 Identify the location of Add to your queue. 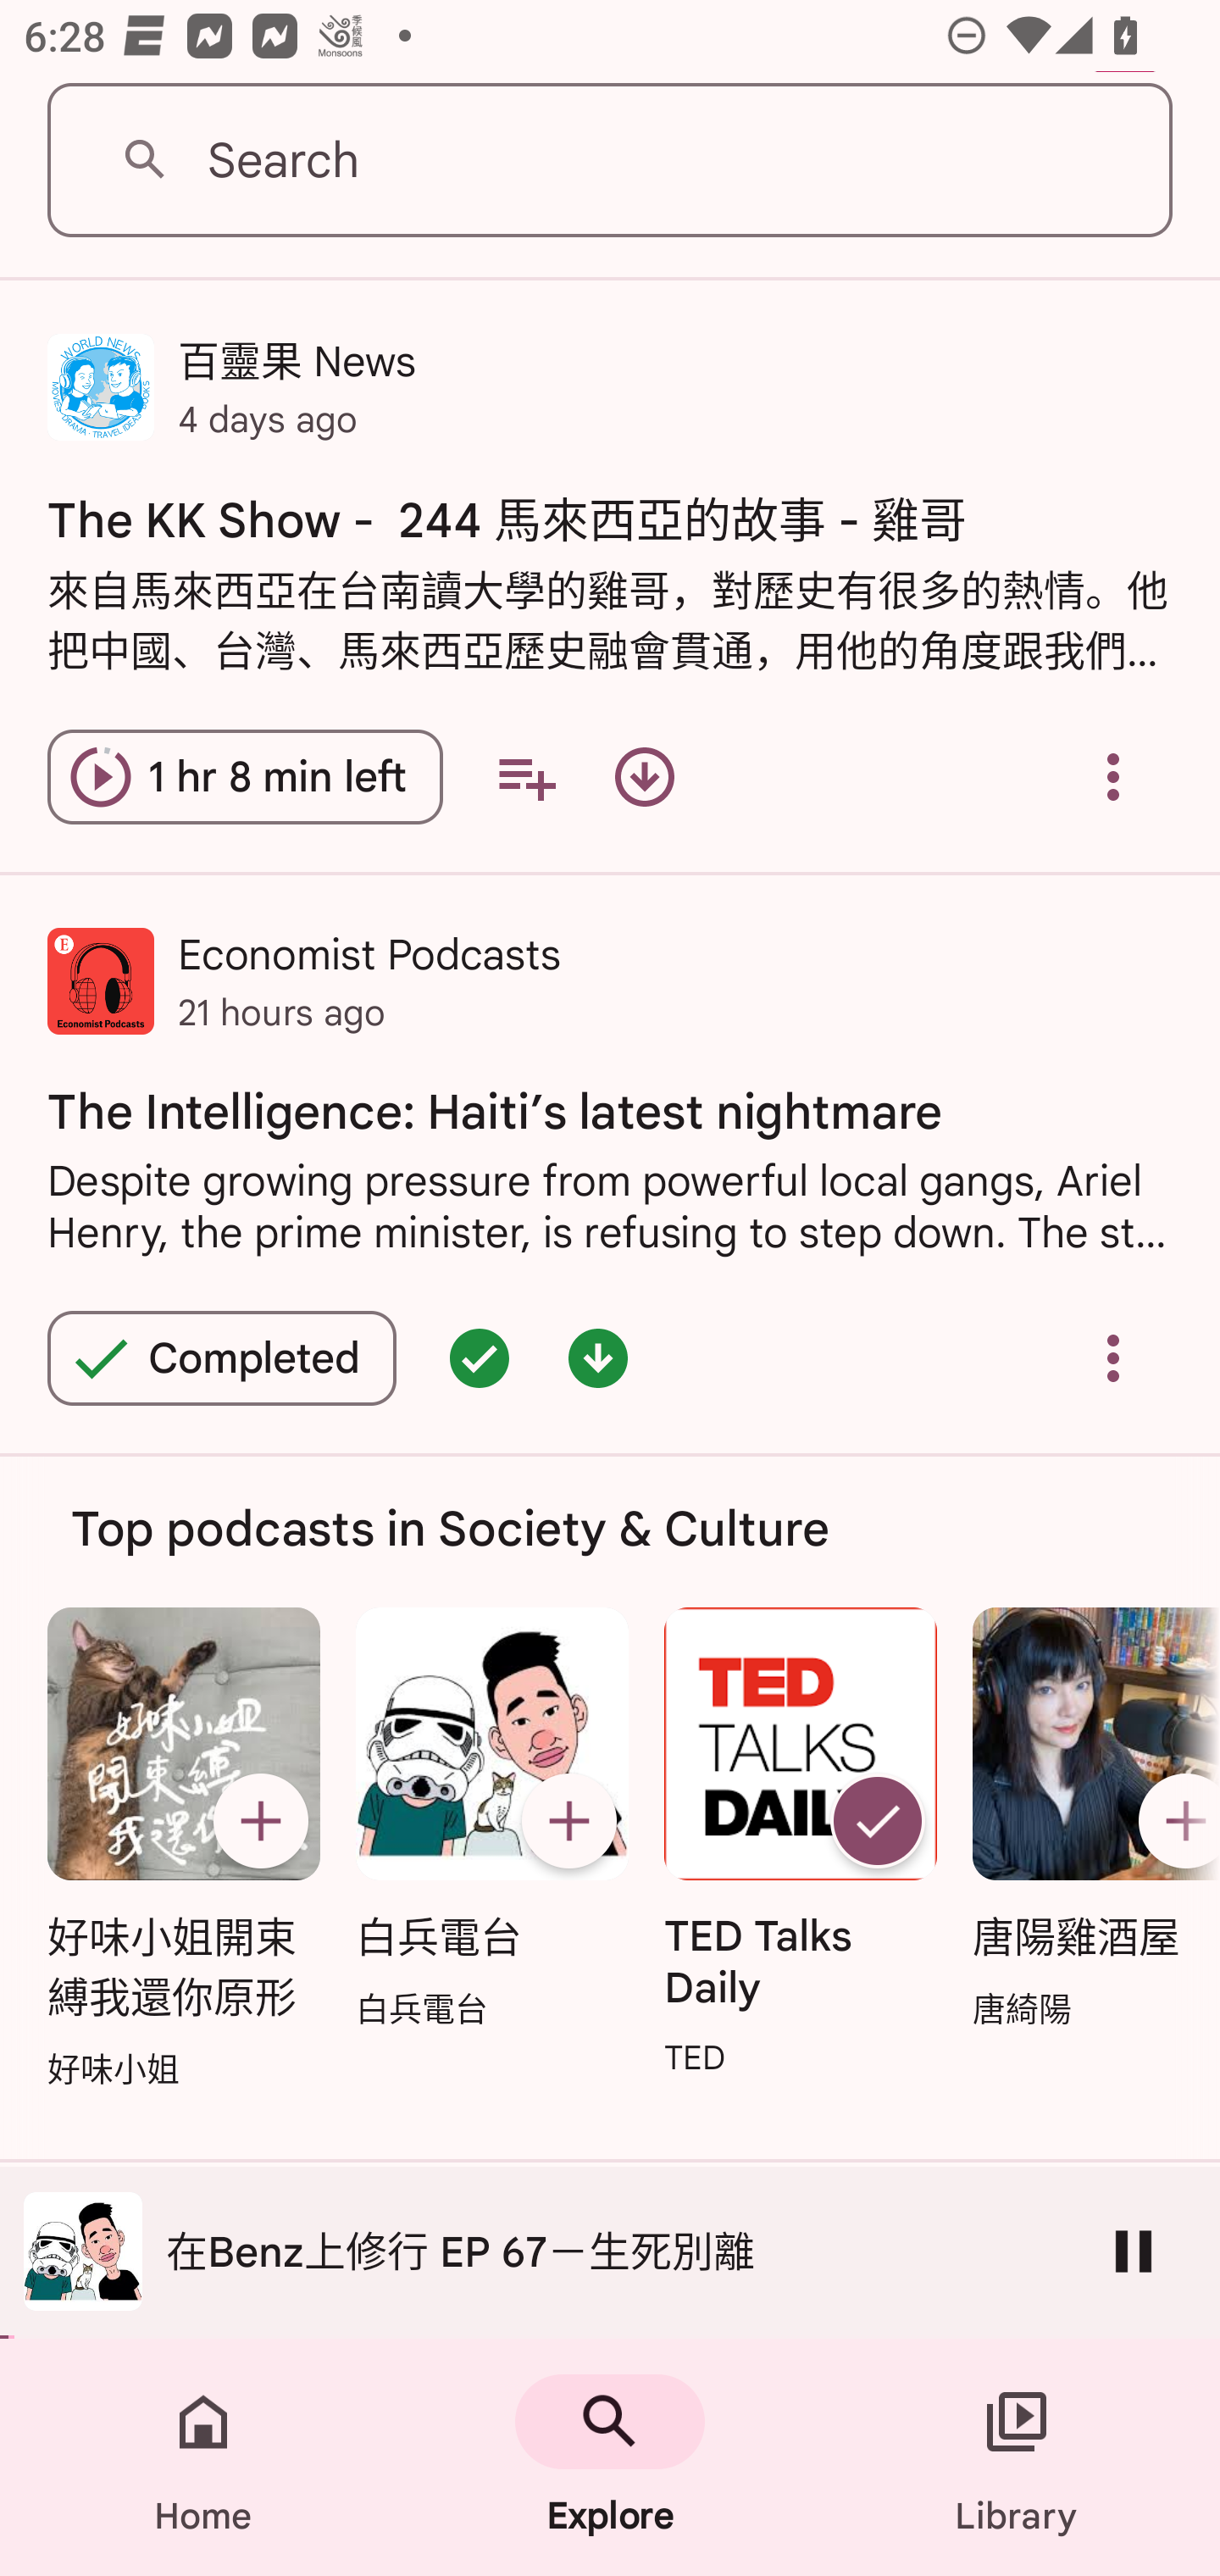
(526, 776).